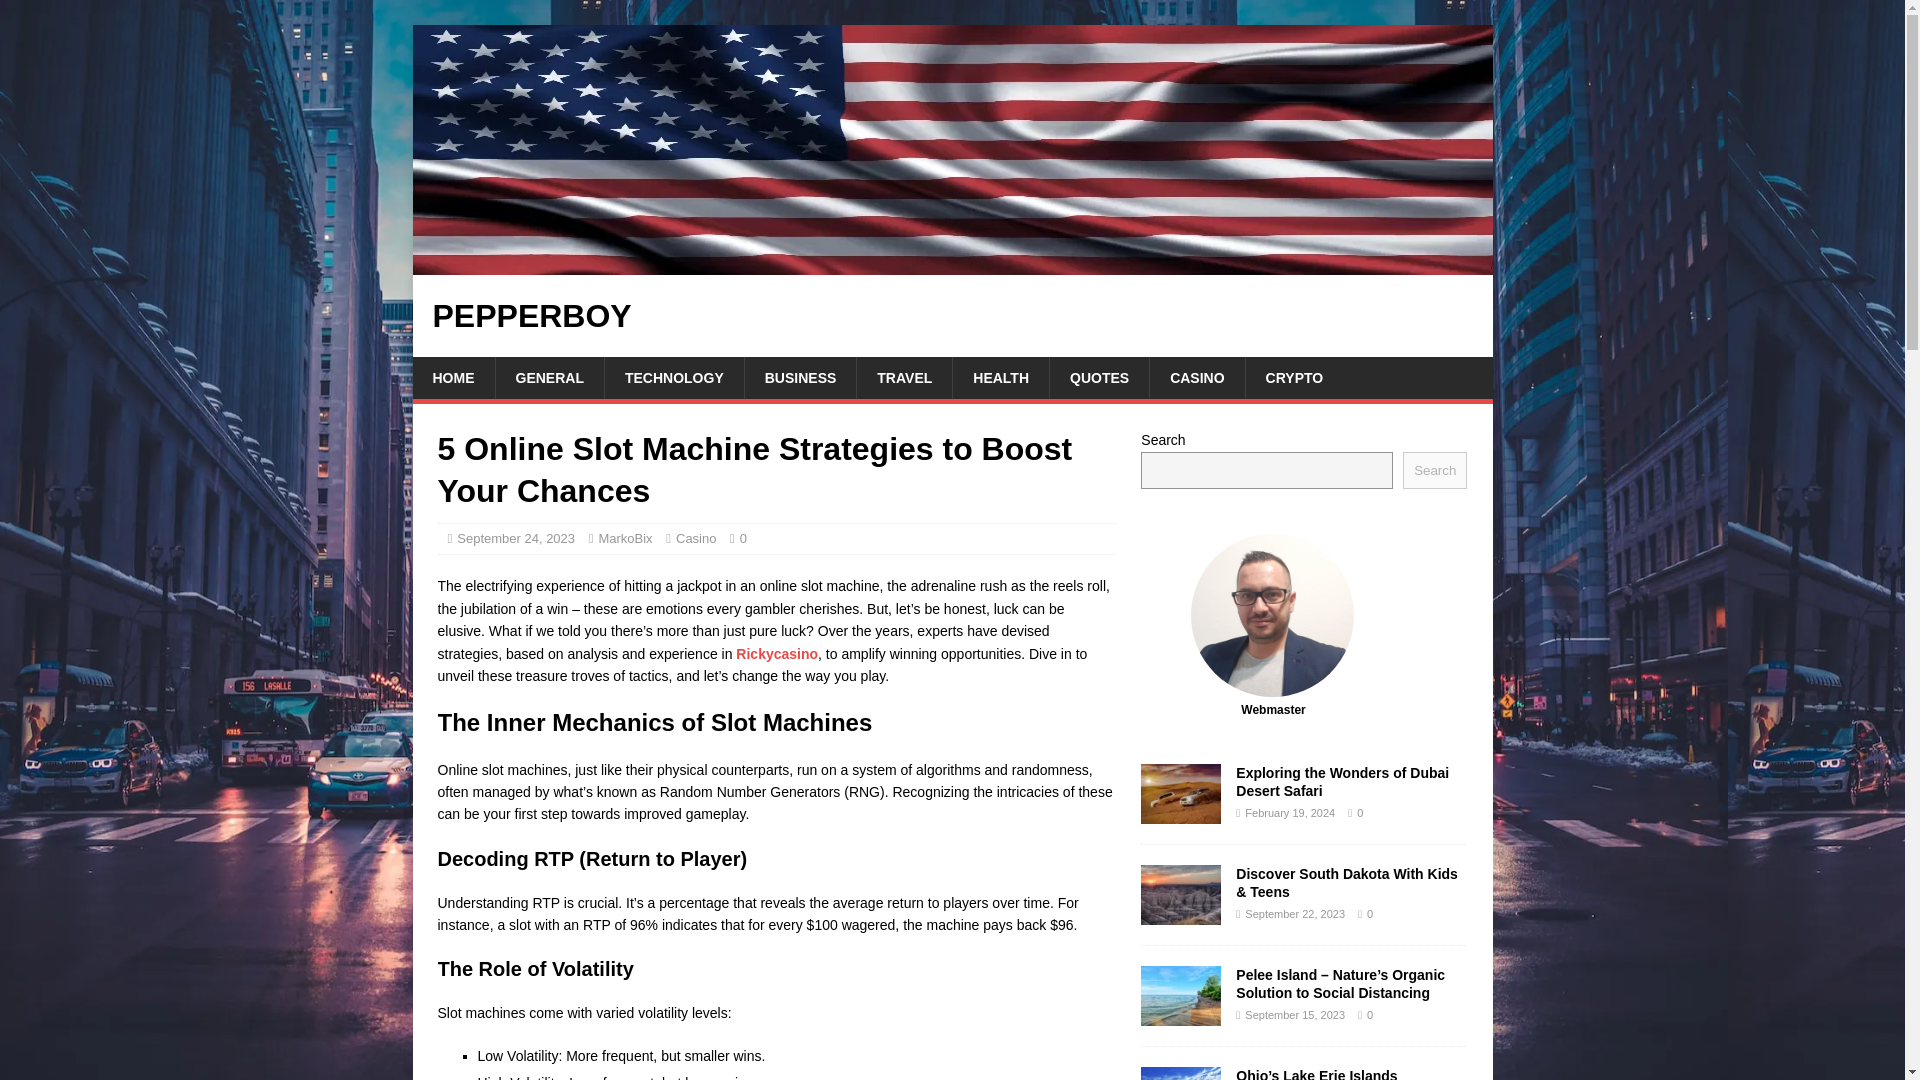  Describe the element at coordinates (952, 264) in the screenshot. I see `Pepperboy` at that location.